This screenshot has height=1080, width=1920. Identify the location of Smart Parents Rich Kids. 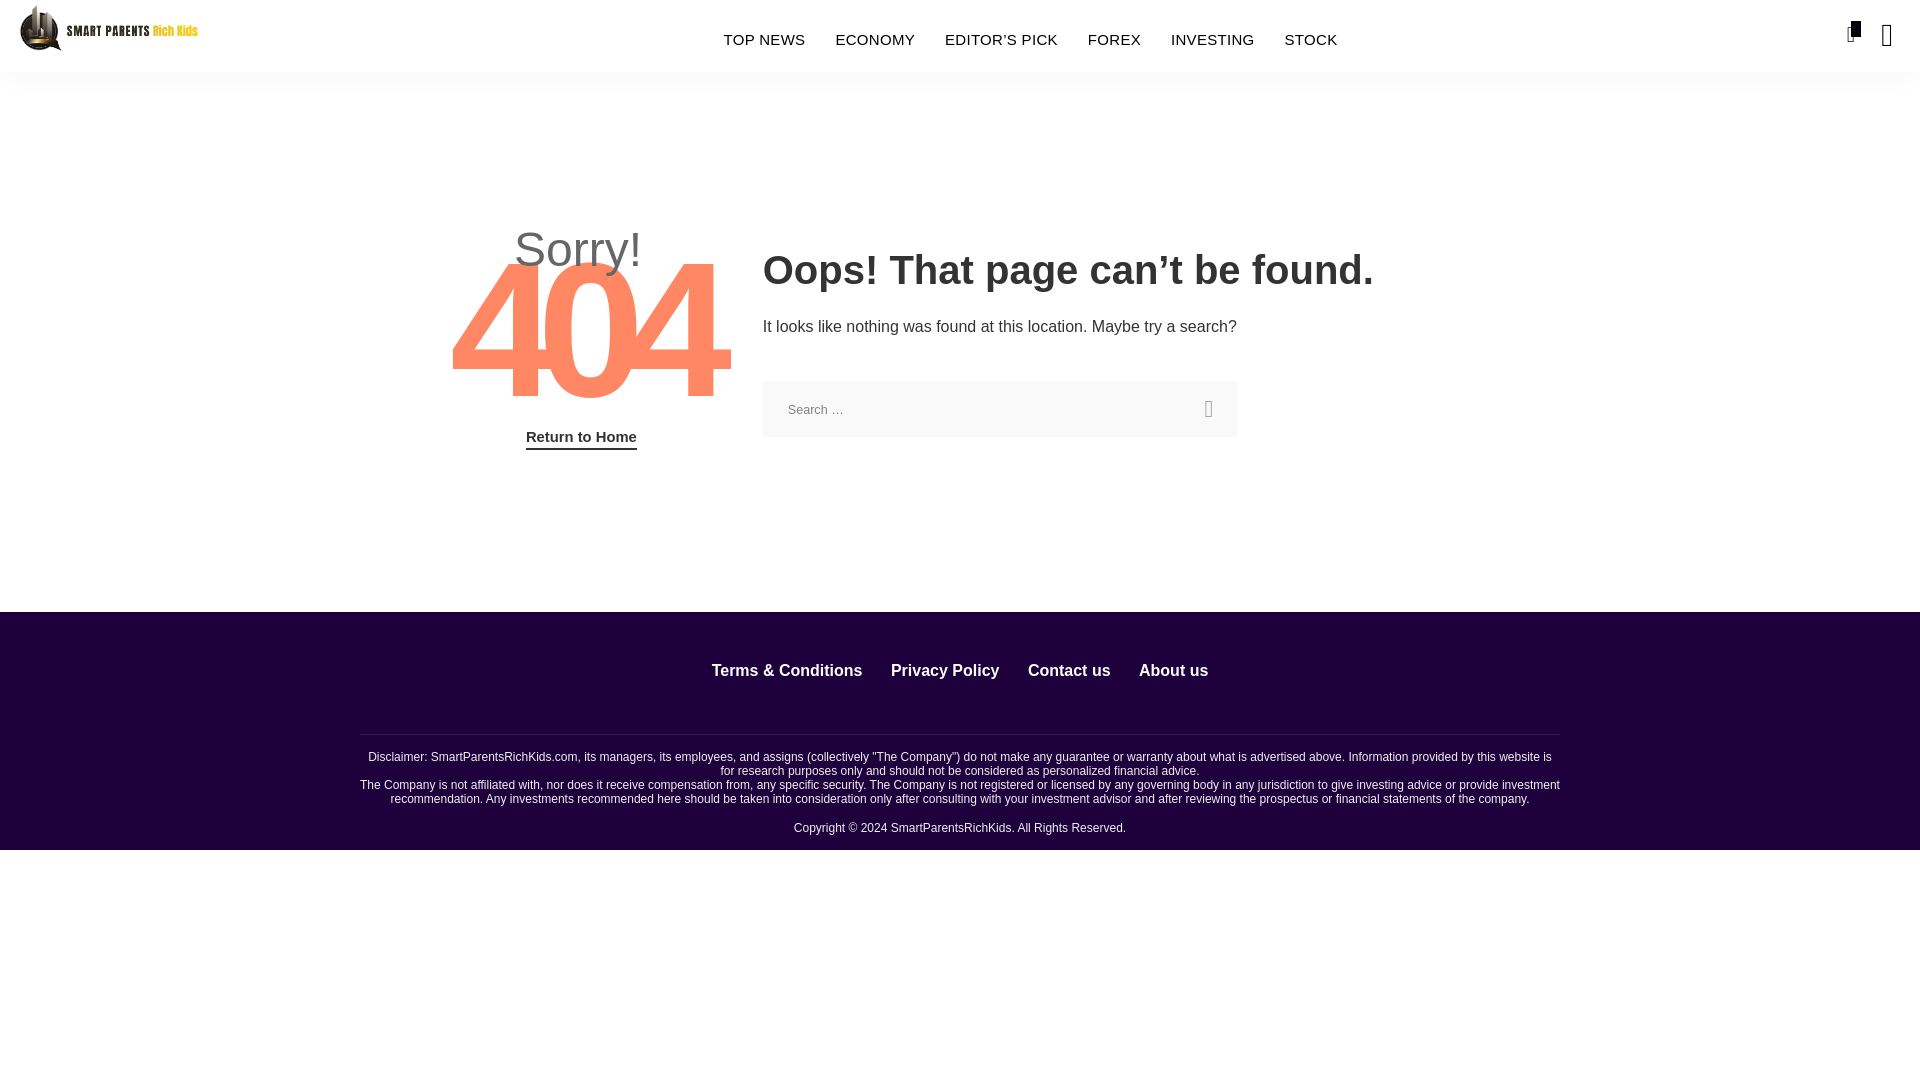
(108, 34).